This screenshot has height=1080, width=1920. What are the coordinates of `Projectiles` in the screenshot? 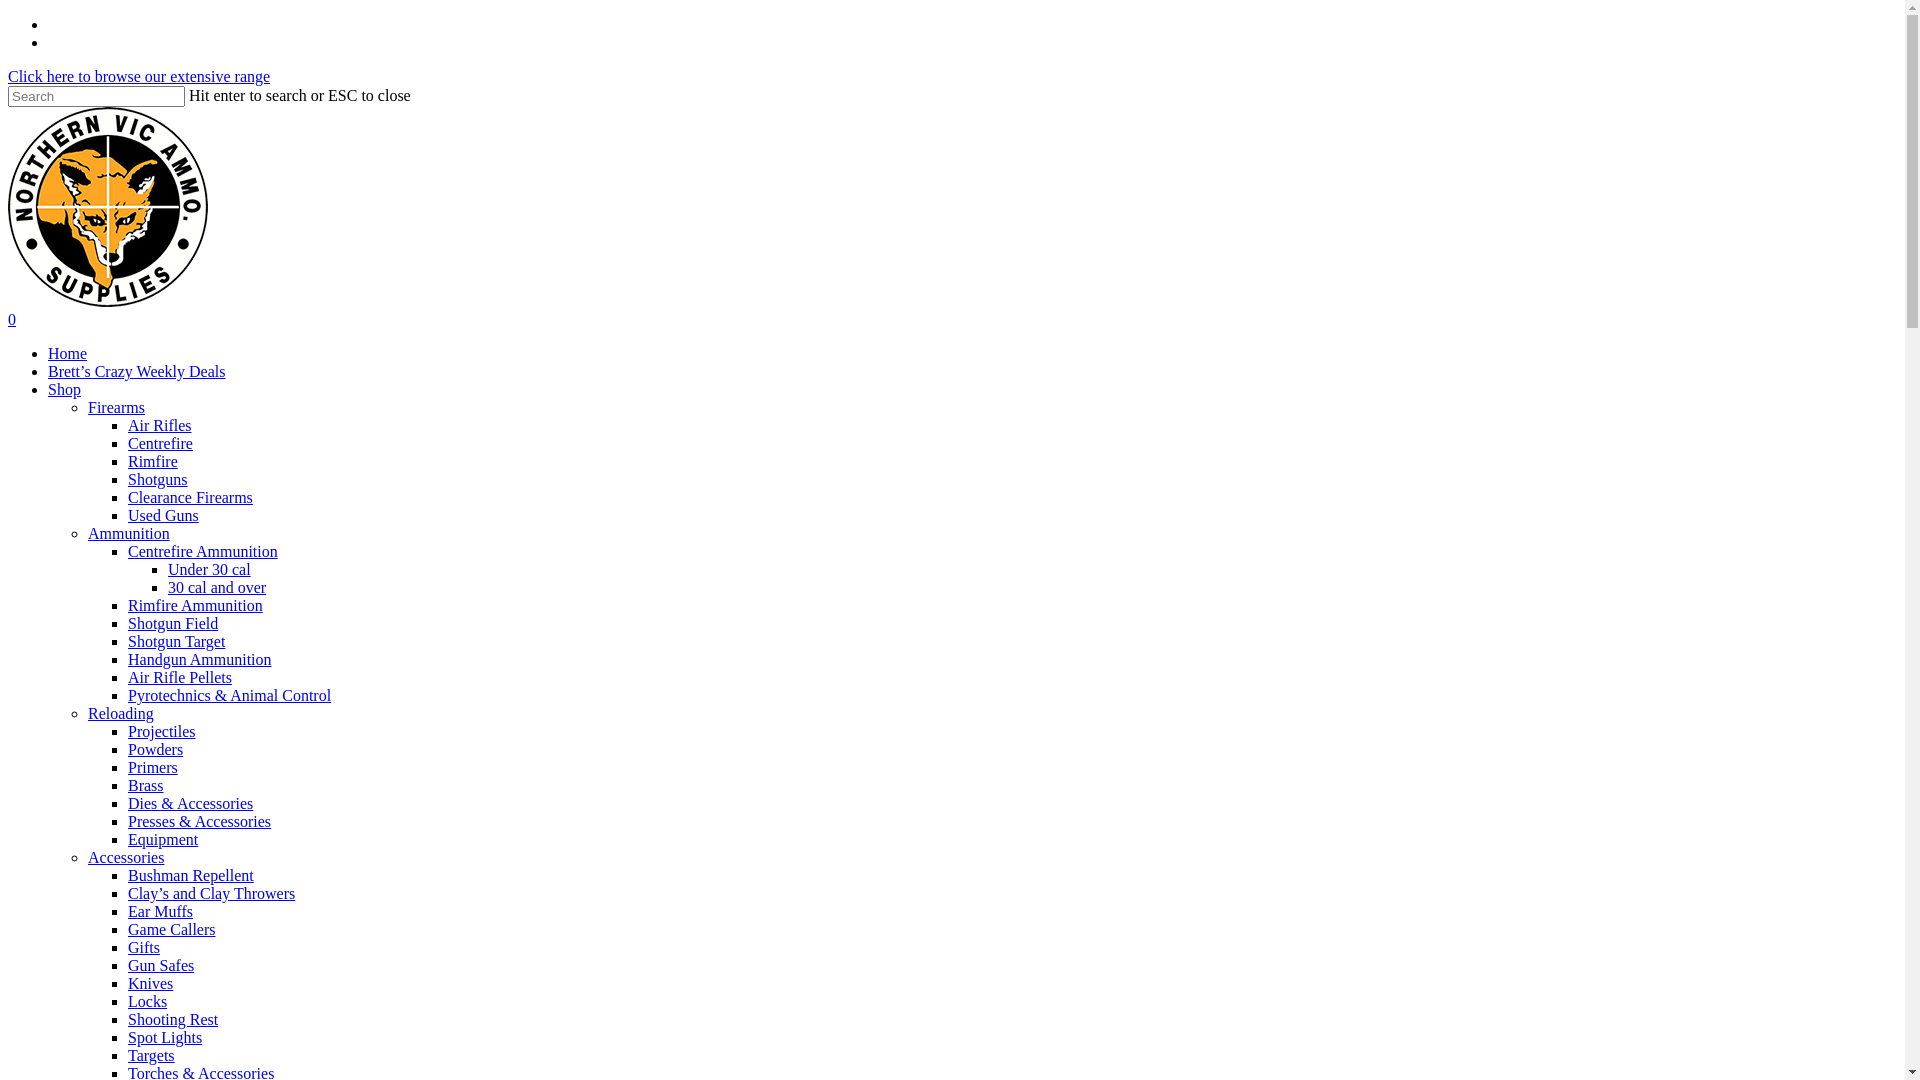 It's located at (162, 732).